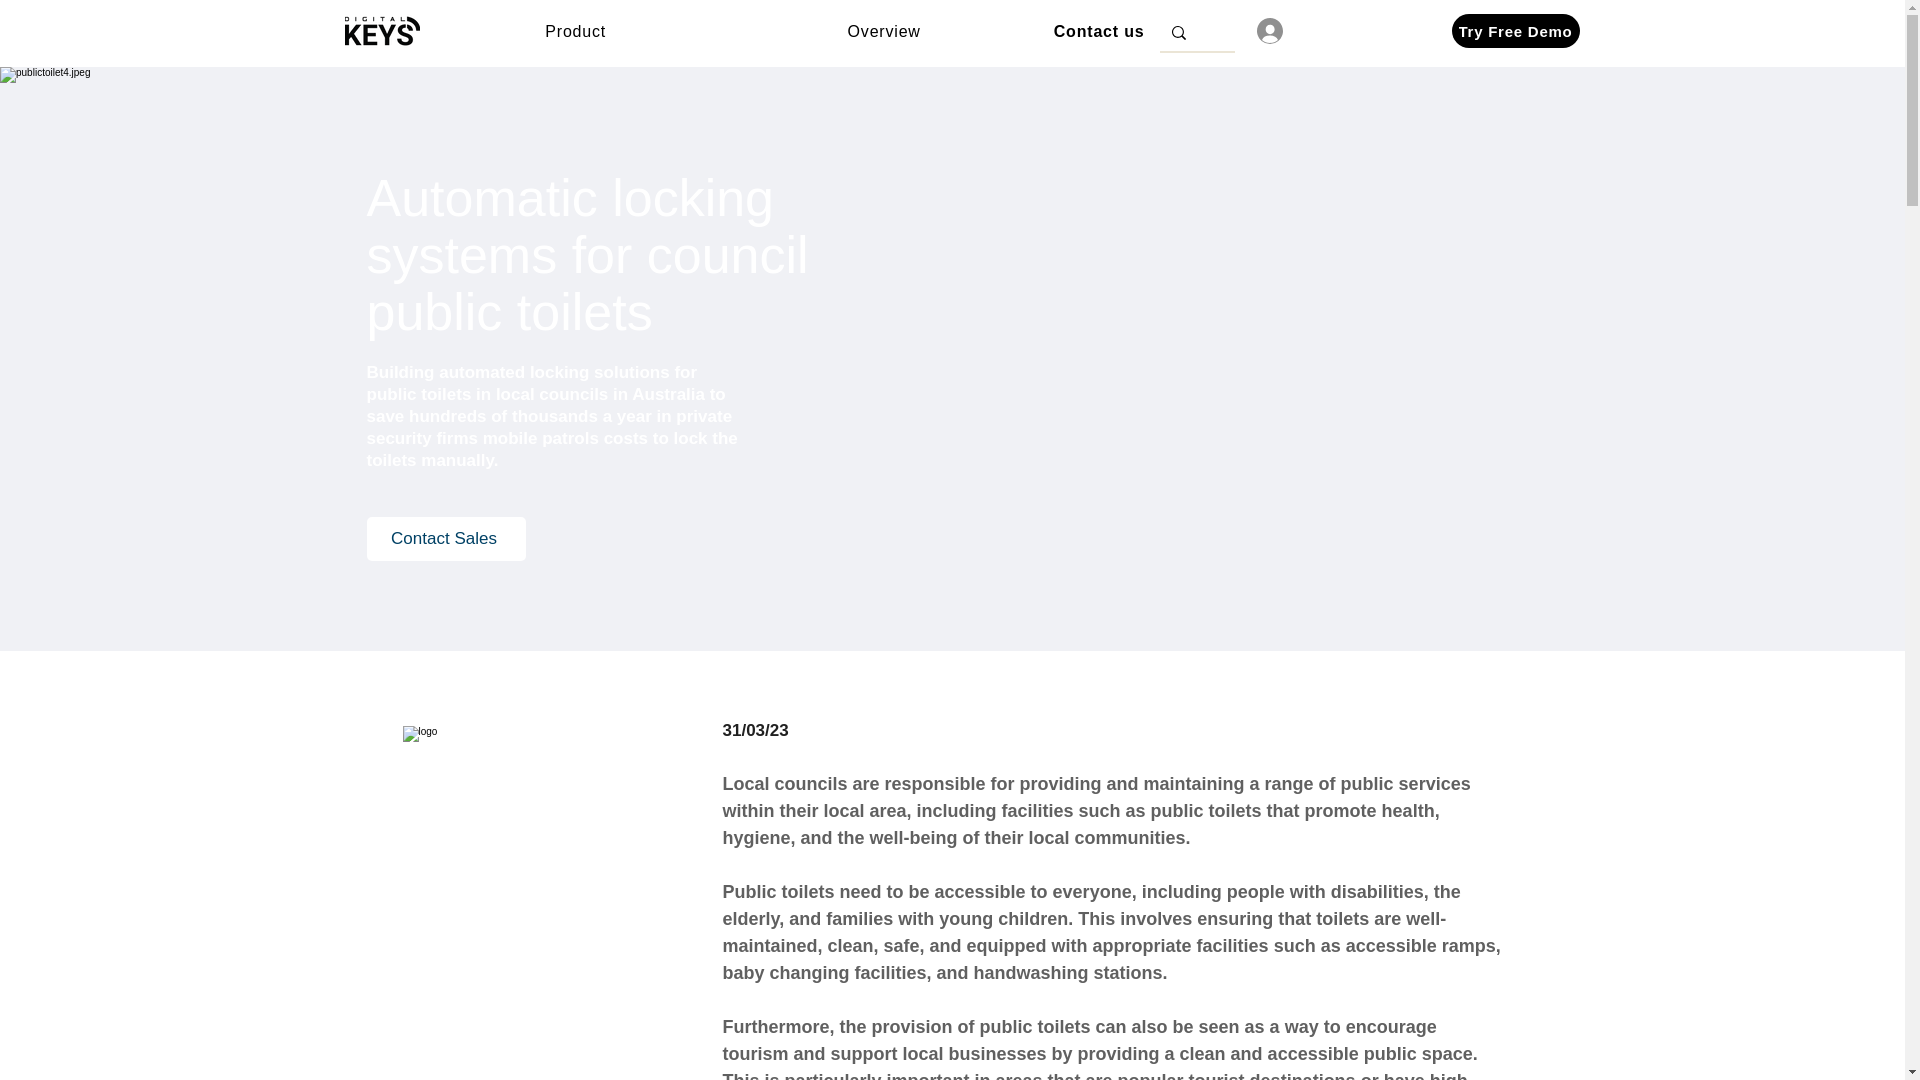 The height and width of the screenshot is (1080, 1920). I want to click on Anmelden, so click(1310, 30).